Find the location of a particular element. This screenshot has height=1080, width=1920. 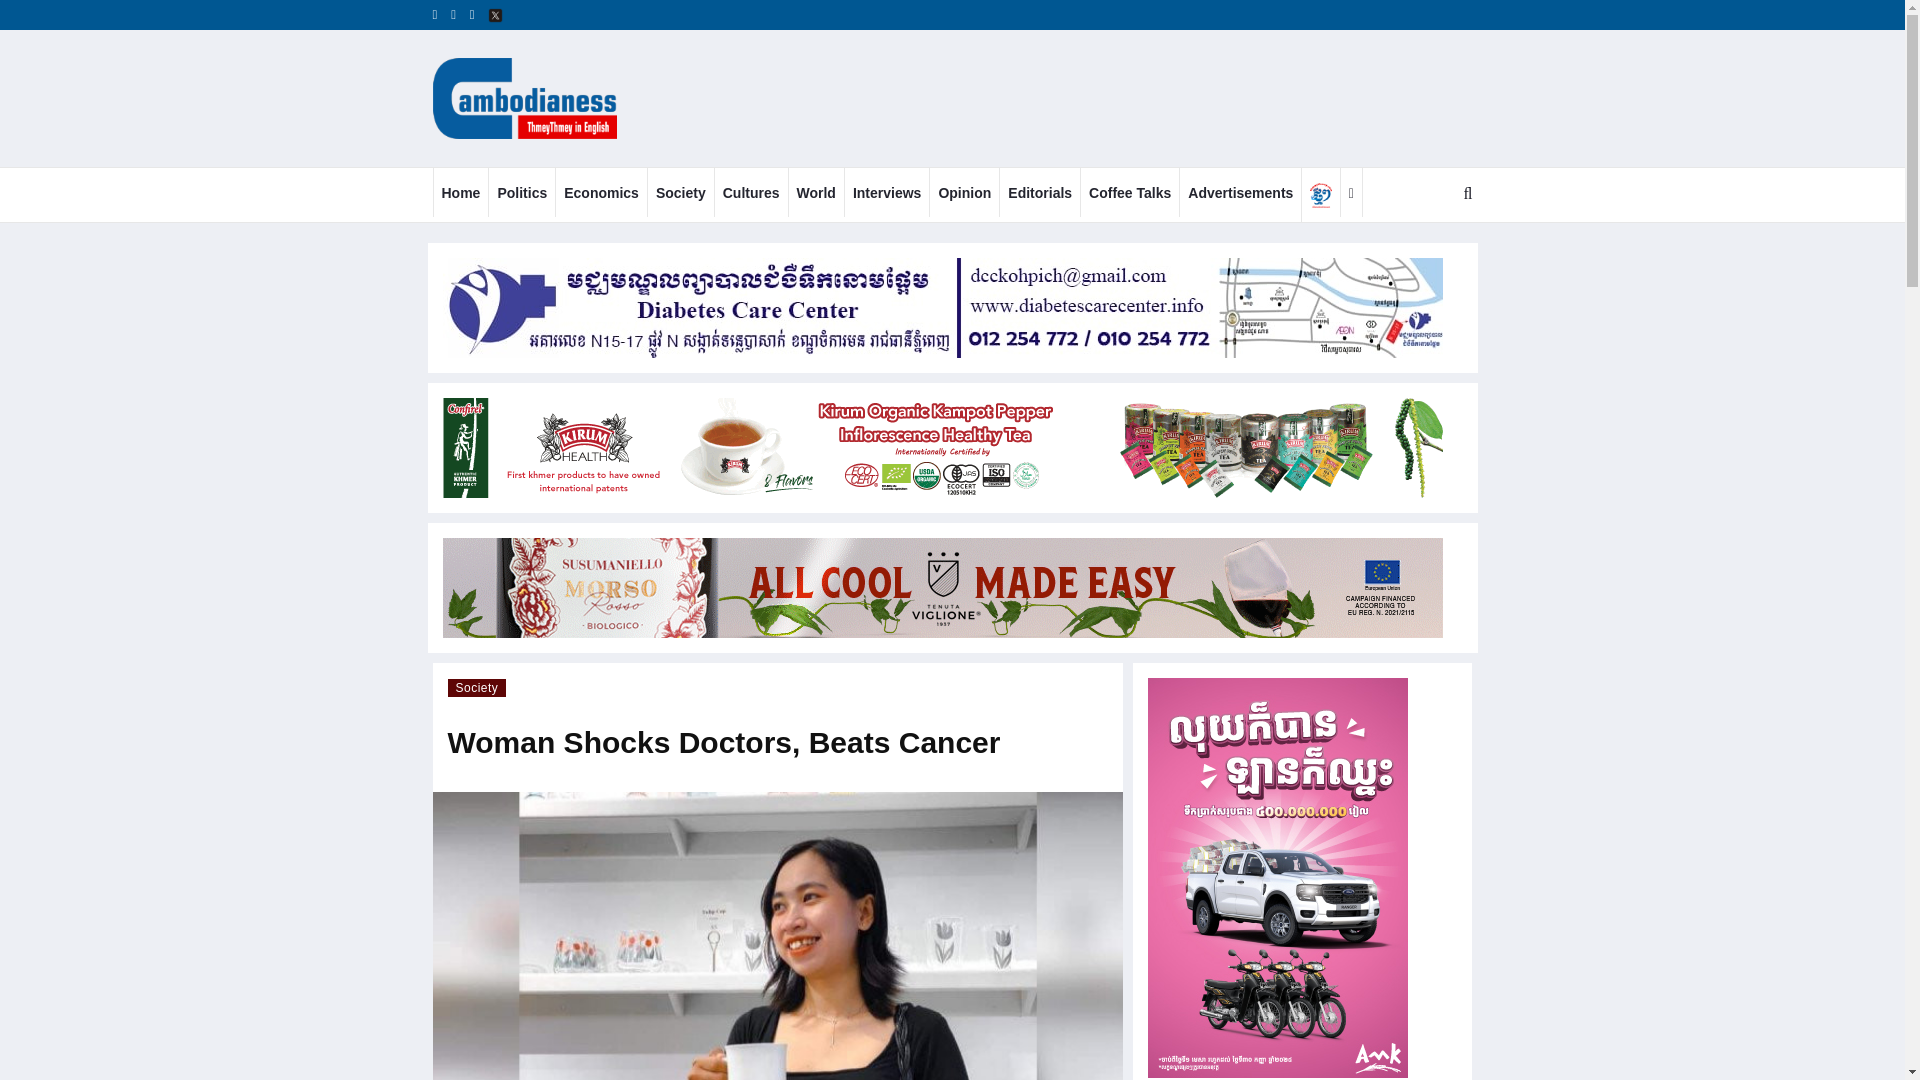

World is located at coordinates (816, 193).